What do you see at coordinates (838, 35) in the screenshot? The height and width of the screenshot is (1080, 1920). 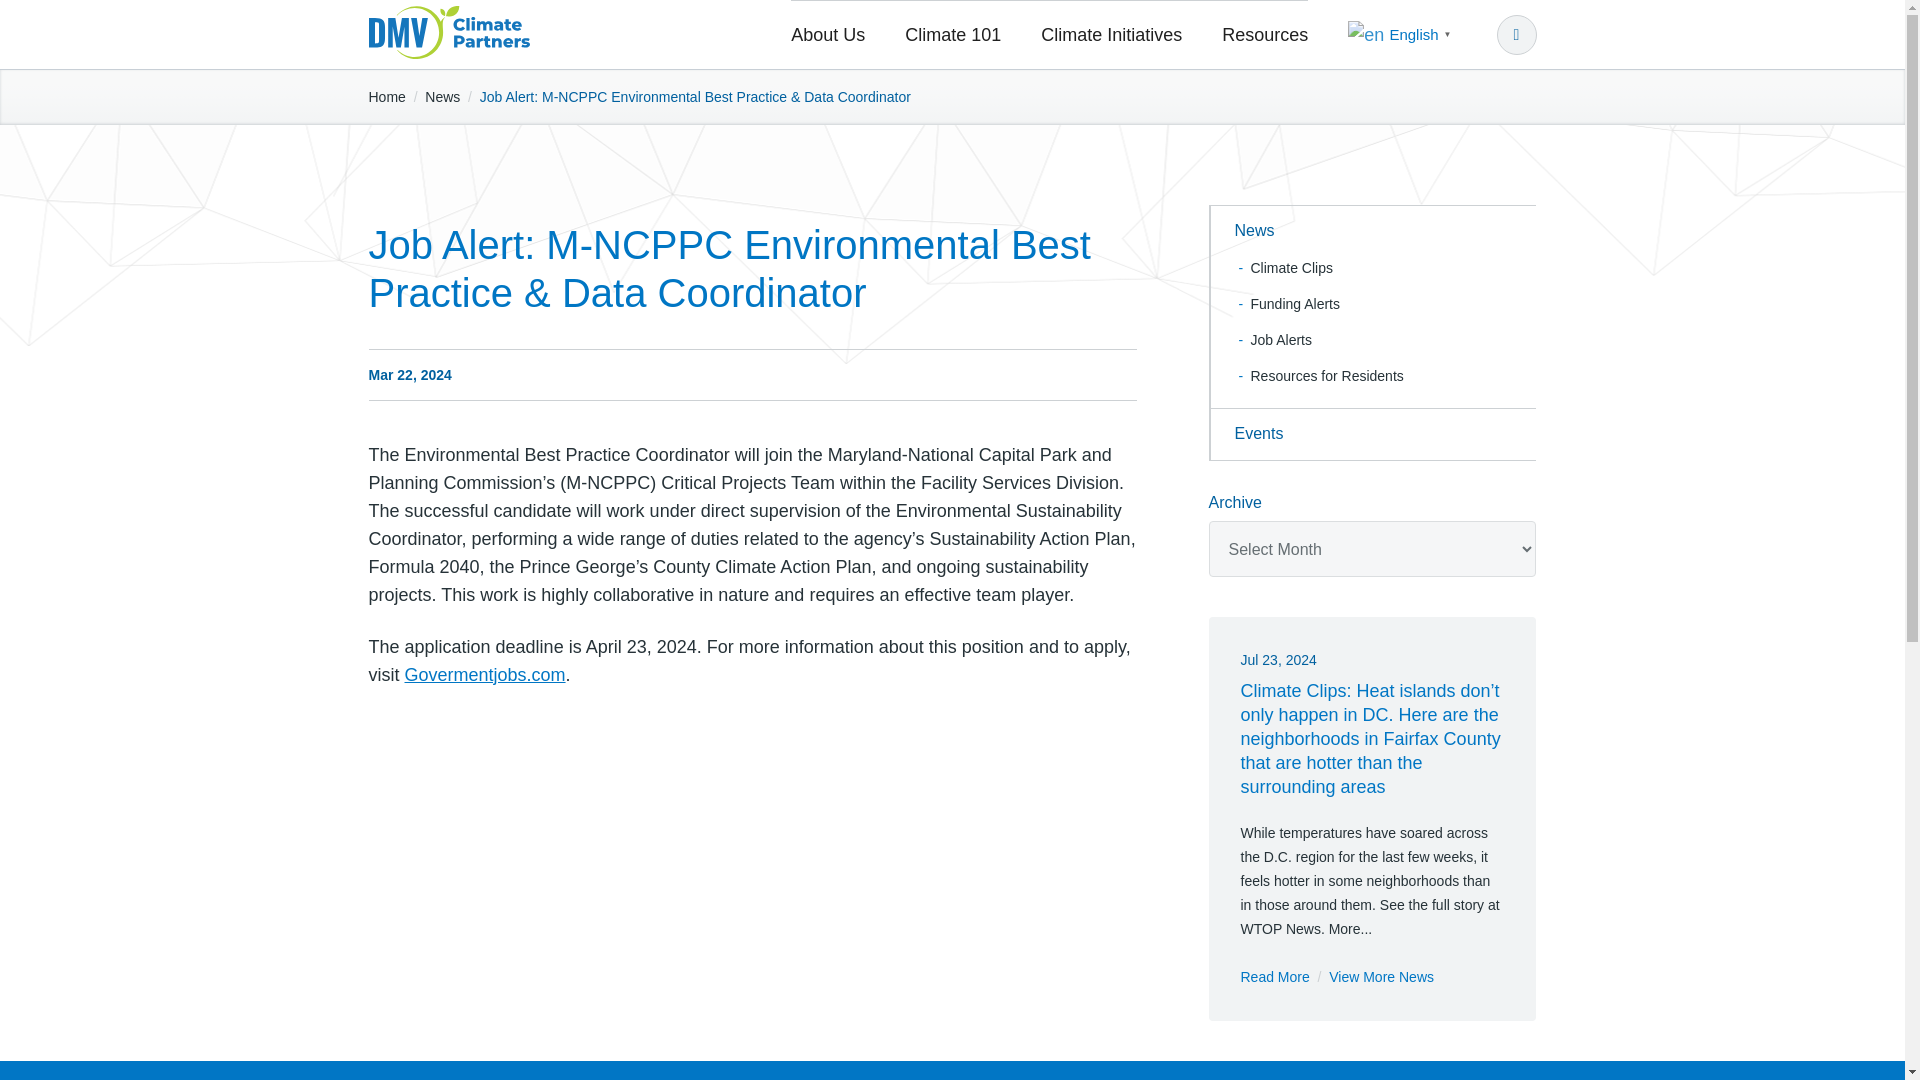 I see `About Us` at bounding box center [838, 35].